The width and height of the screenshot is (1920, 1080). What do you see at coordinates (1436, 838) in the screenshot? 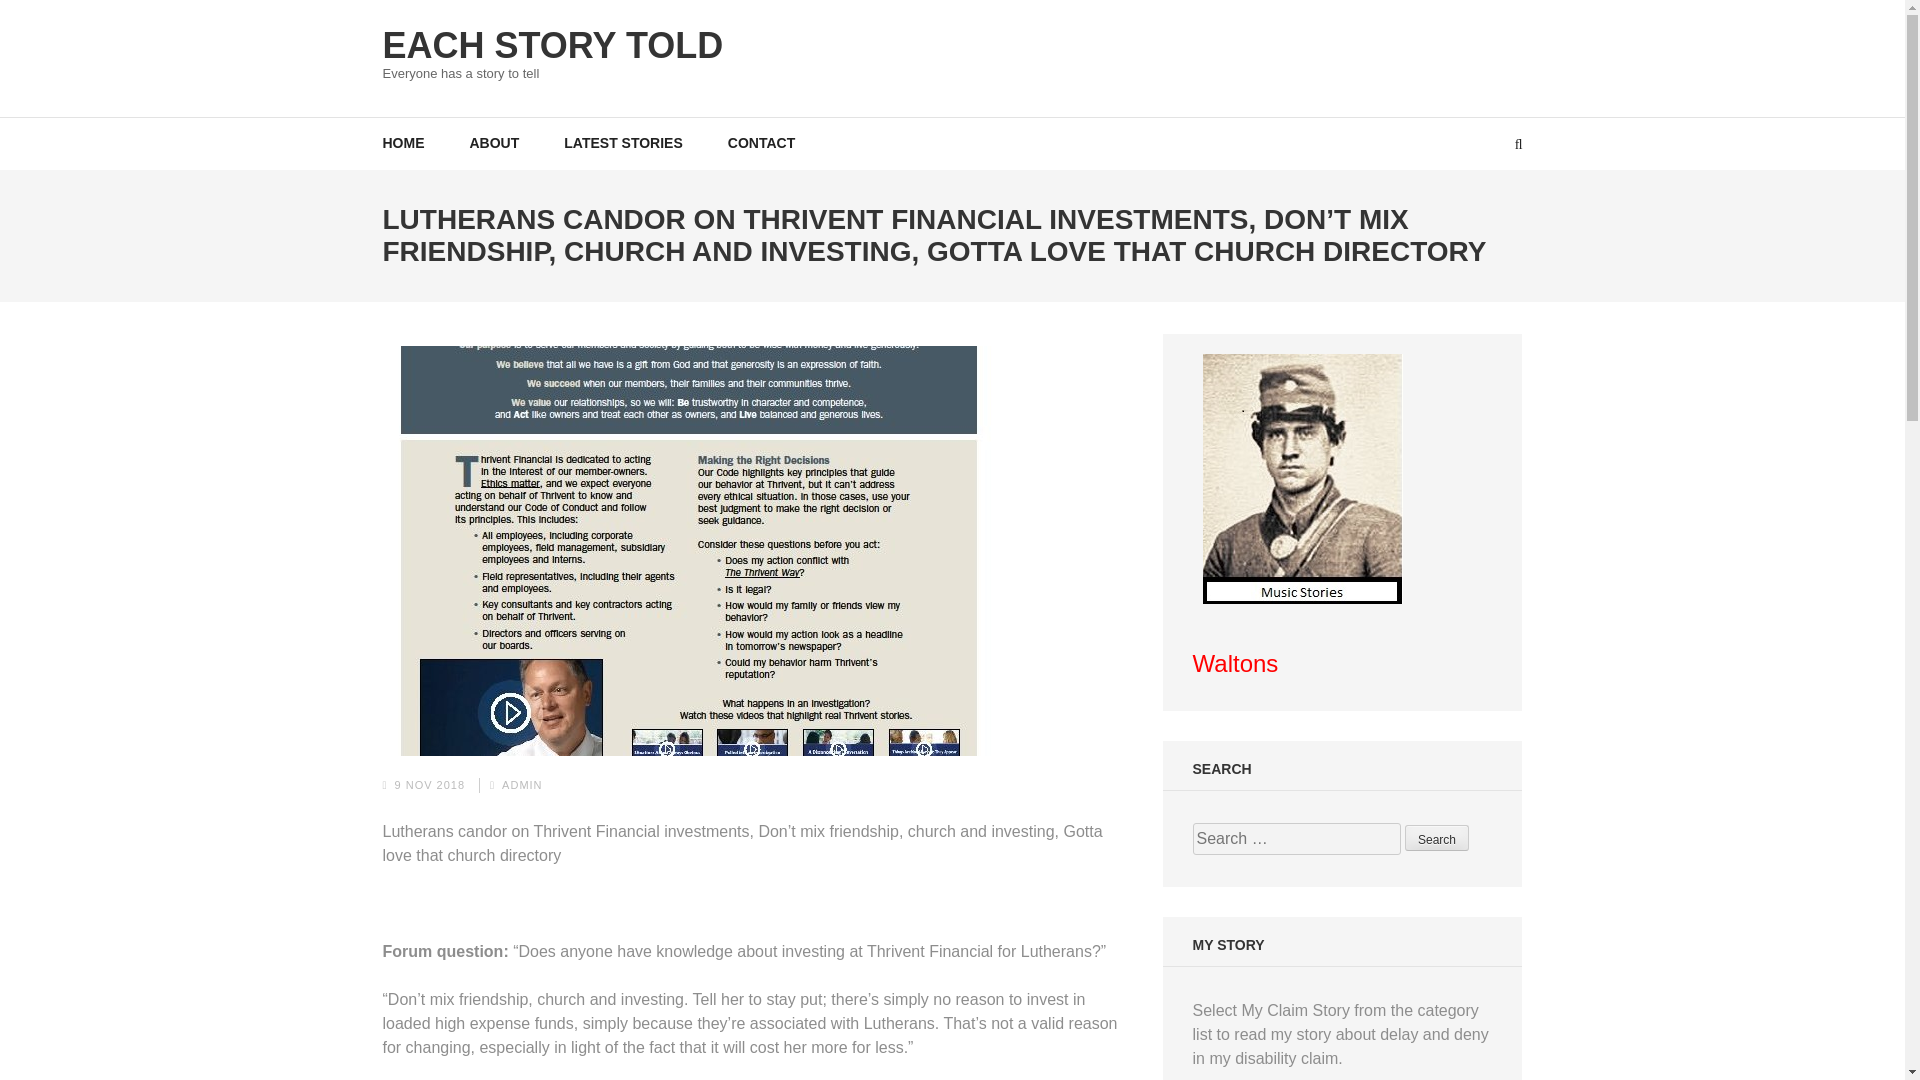
I see `Search` at bounding box center [1436, 838].